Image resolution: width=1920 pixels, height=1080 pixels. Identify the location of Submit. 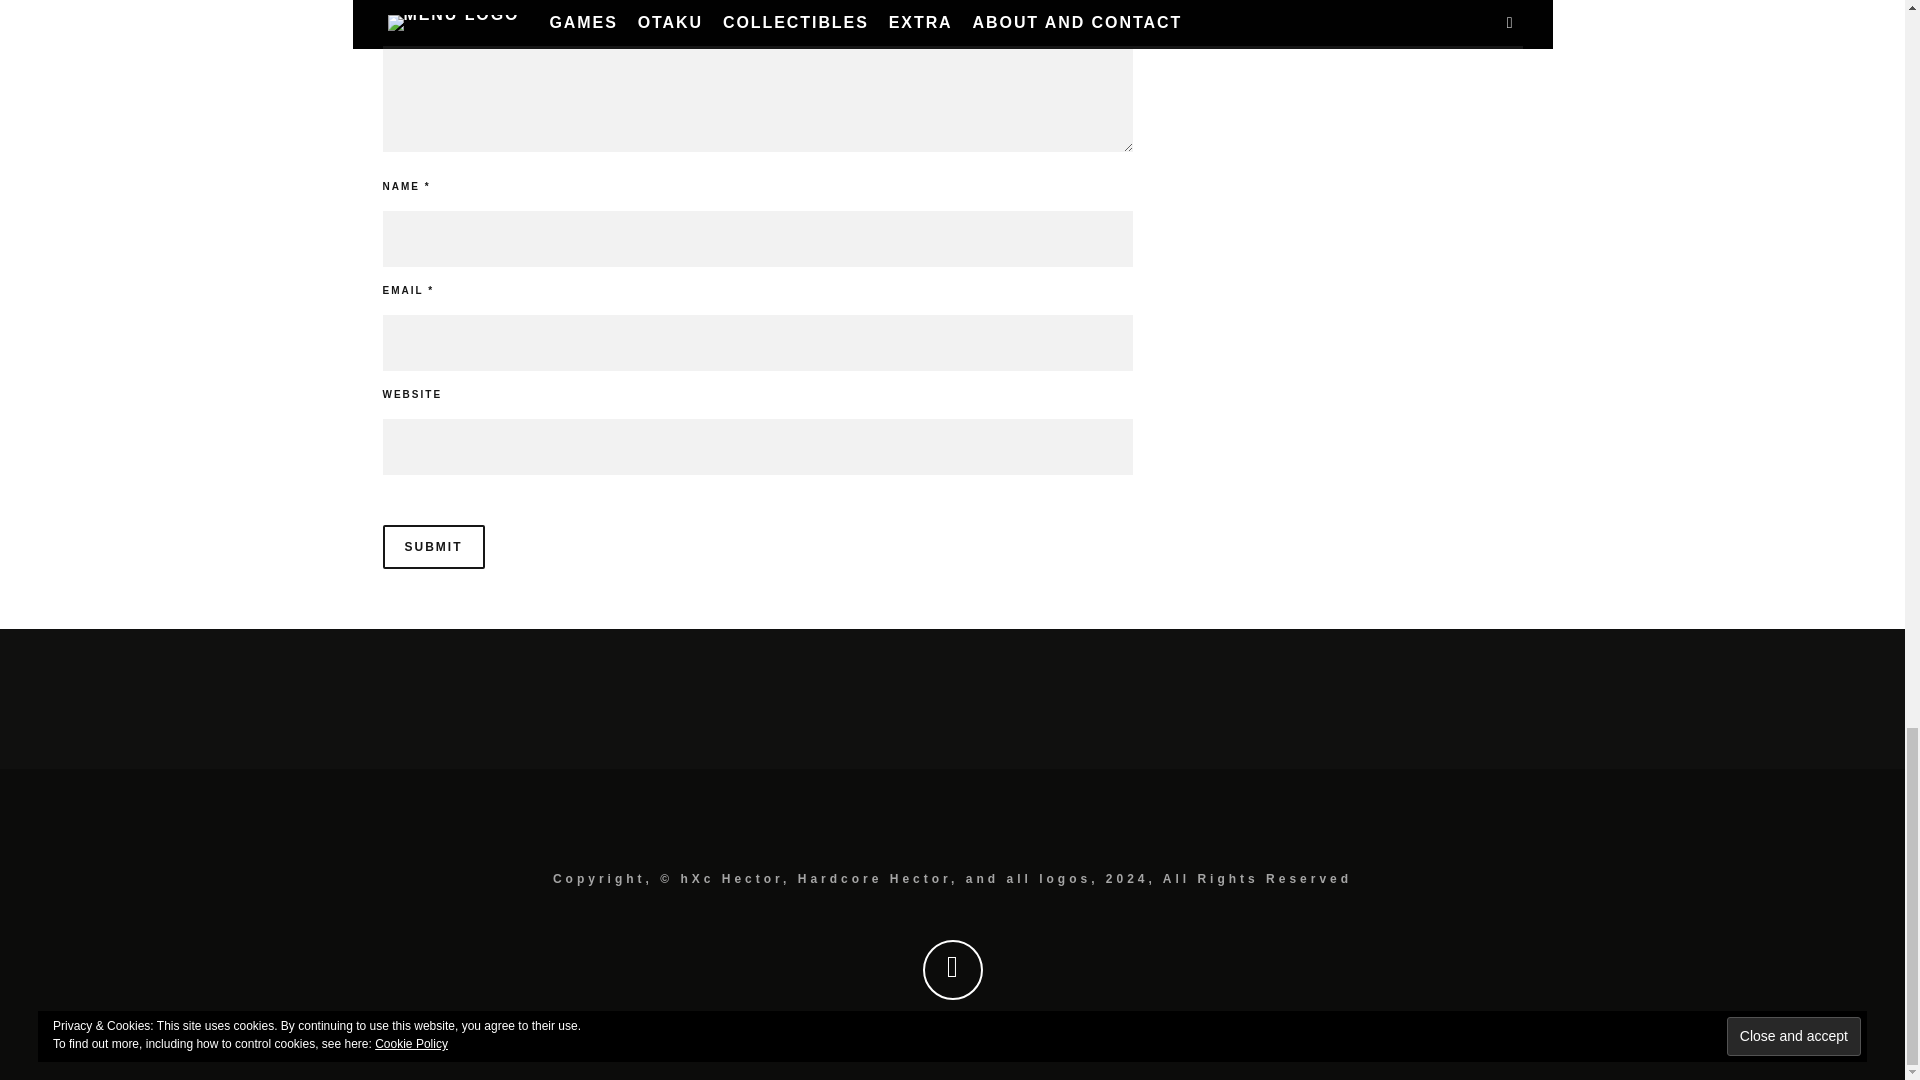
(432, 546).